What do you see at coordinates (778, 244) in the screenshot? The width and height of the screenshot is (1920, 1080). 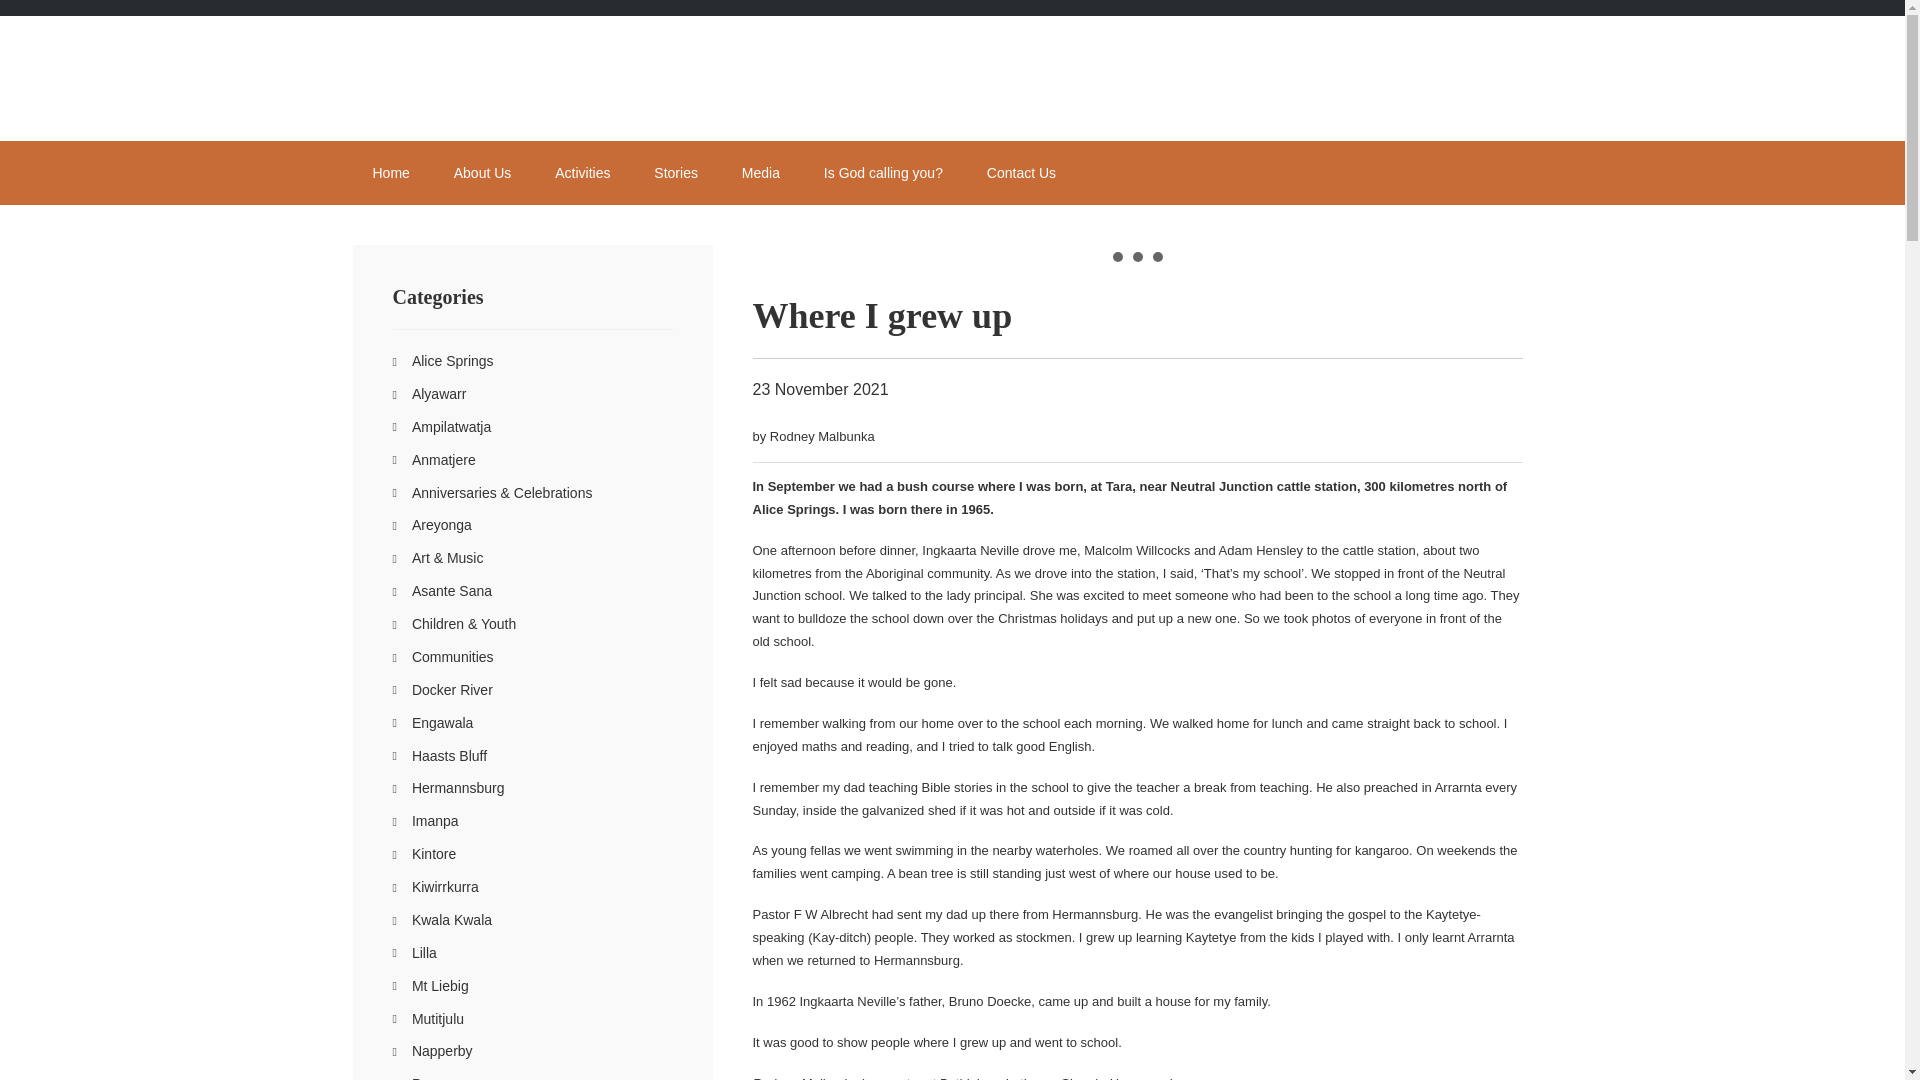 I see `Prev` at bounding box center [778, 244].